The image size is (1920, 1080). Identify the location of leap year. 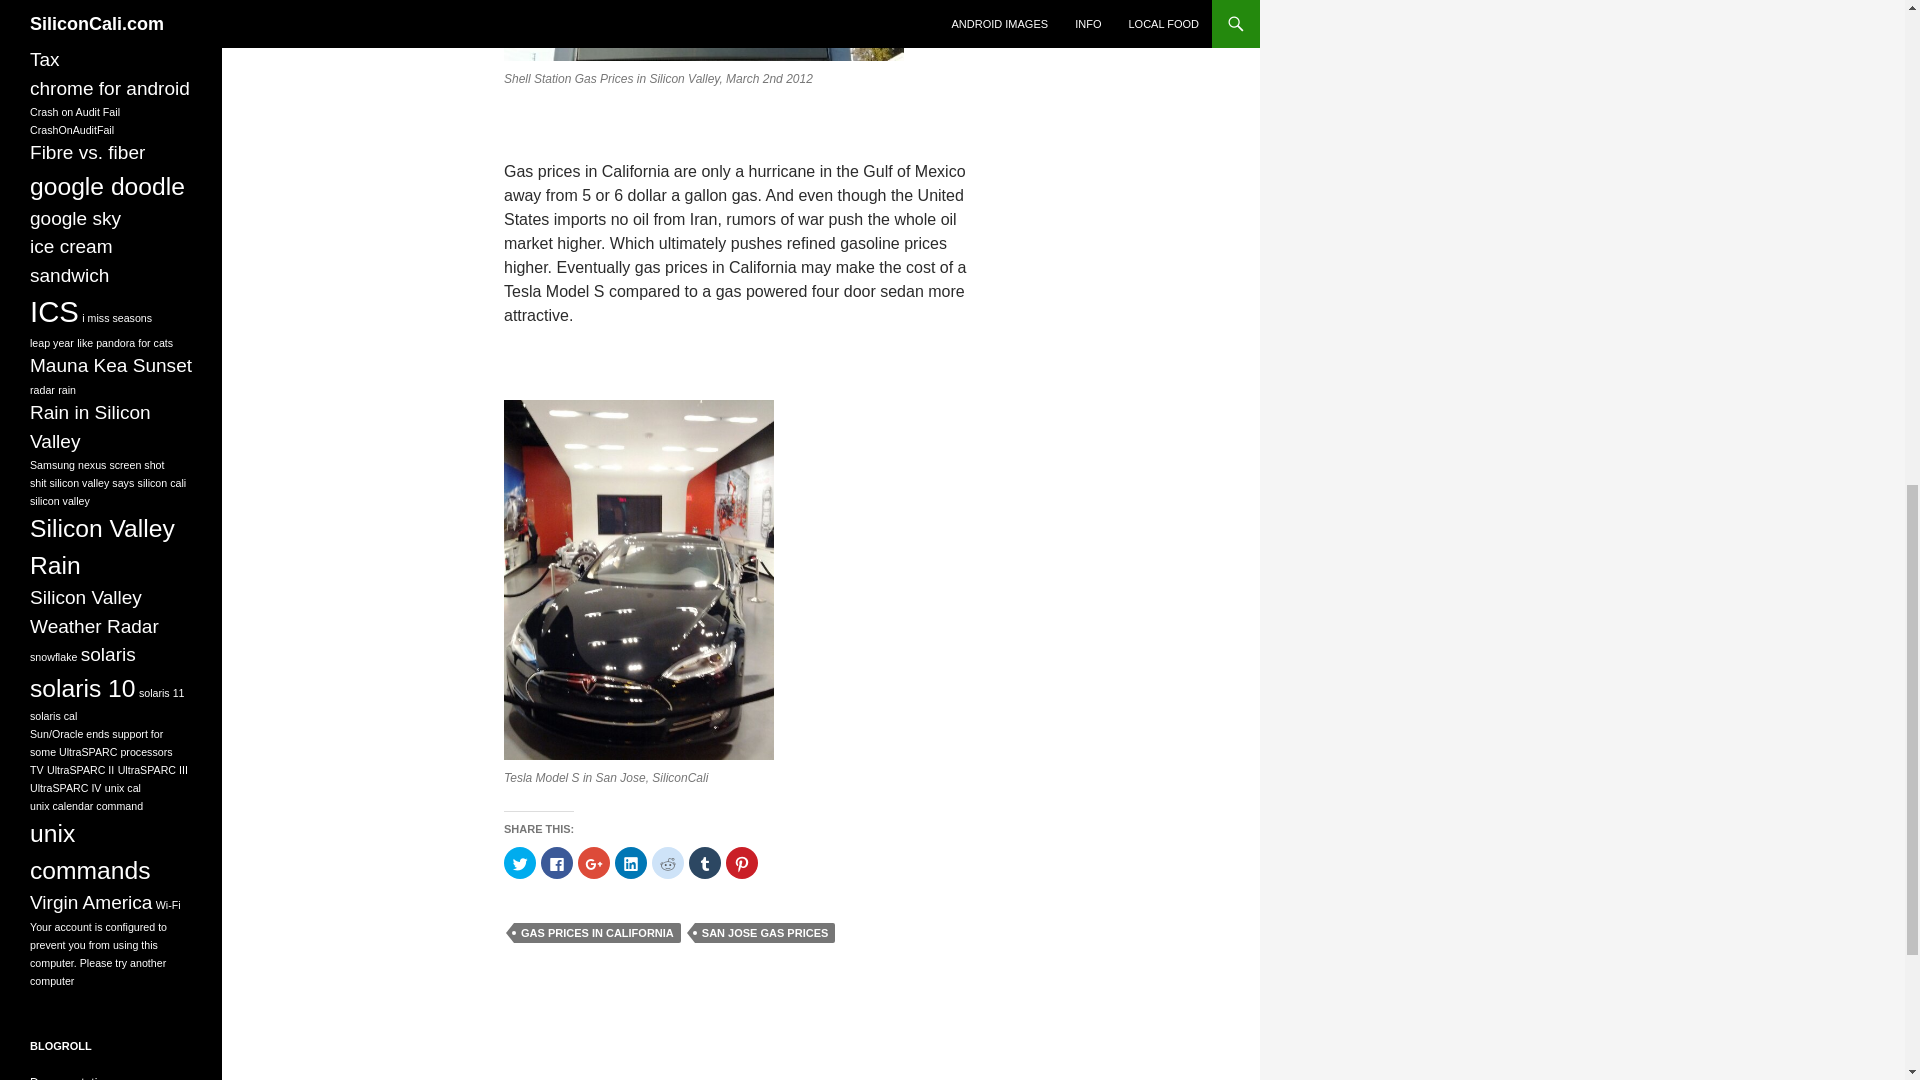
(52, 342).